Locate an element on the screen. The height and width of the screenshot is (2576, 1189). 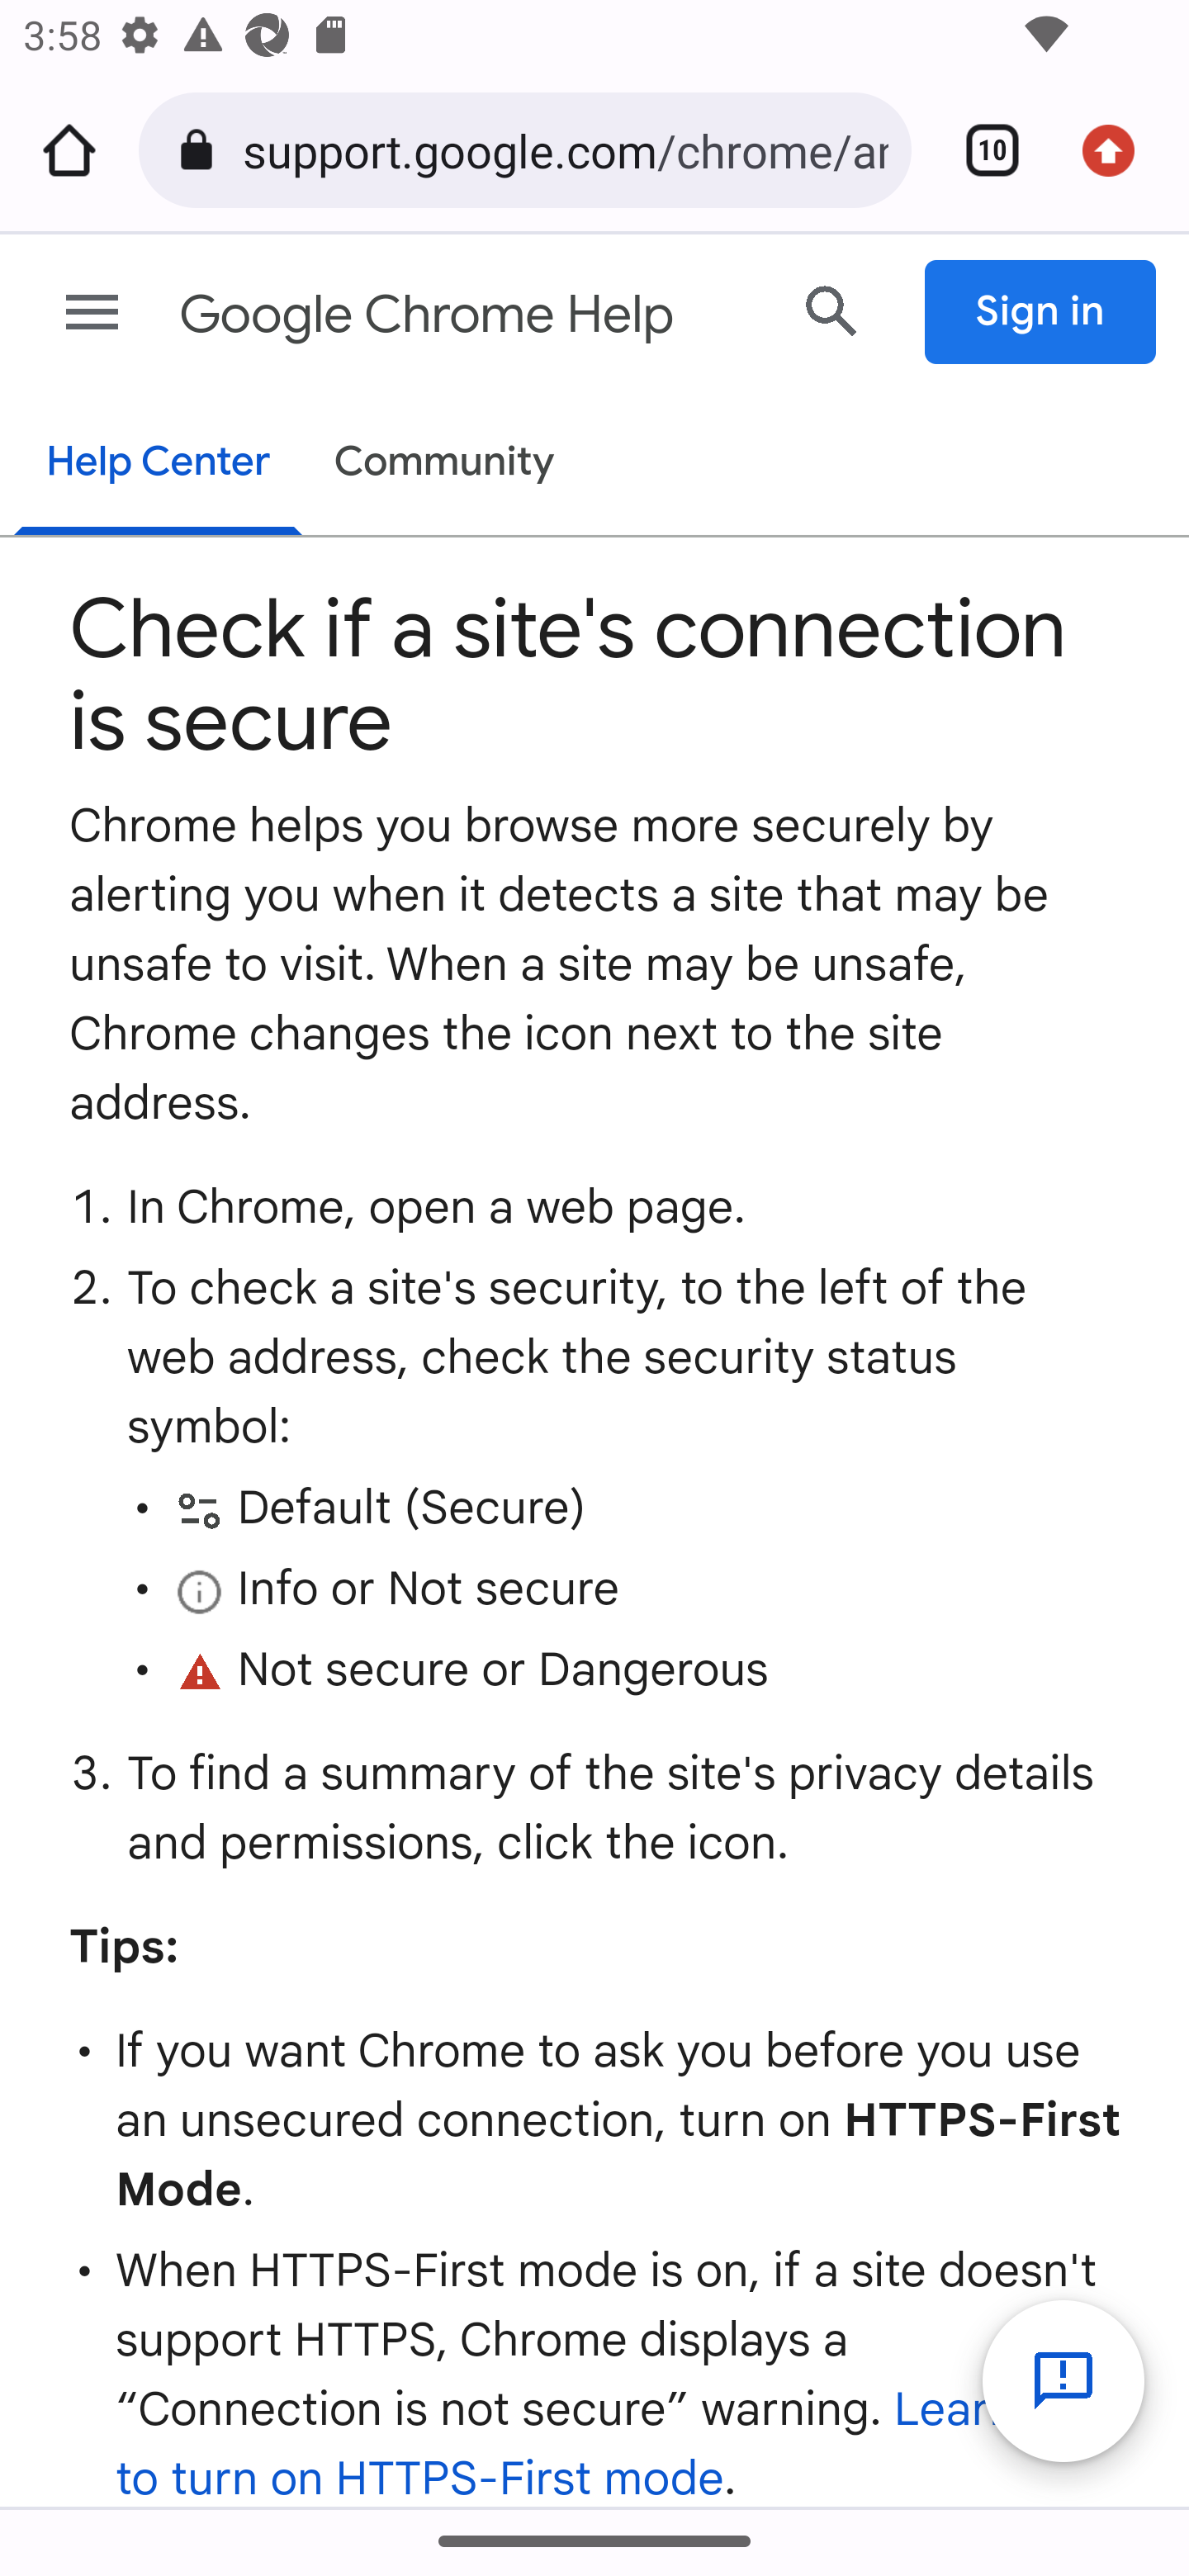
Learn how to turn on HTTPS-First mode is located at coordinates (616, 2444).